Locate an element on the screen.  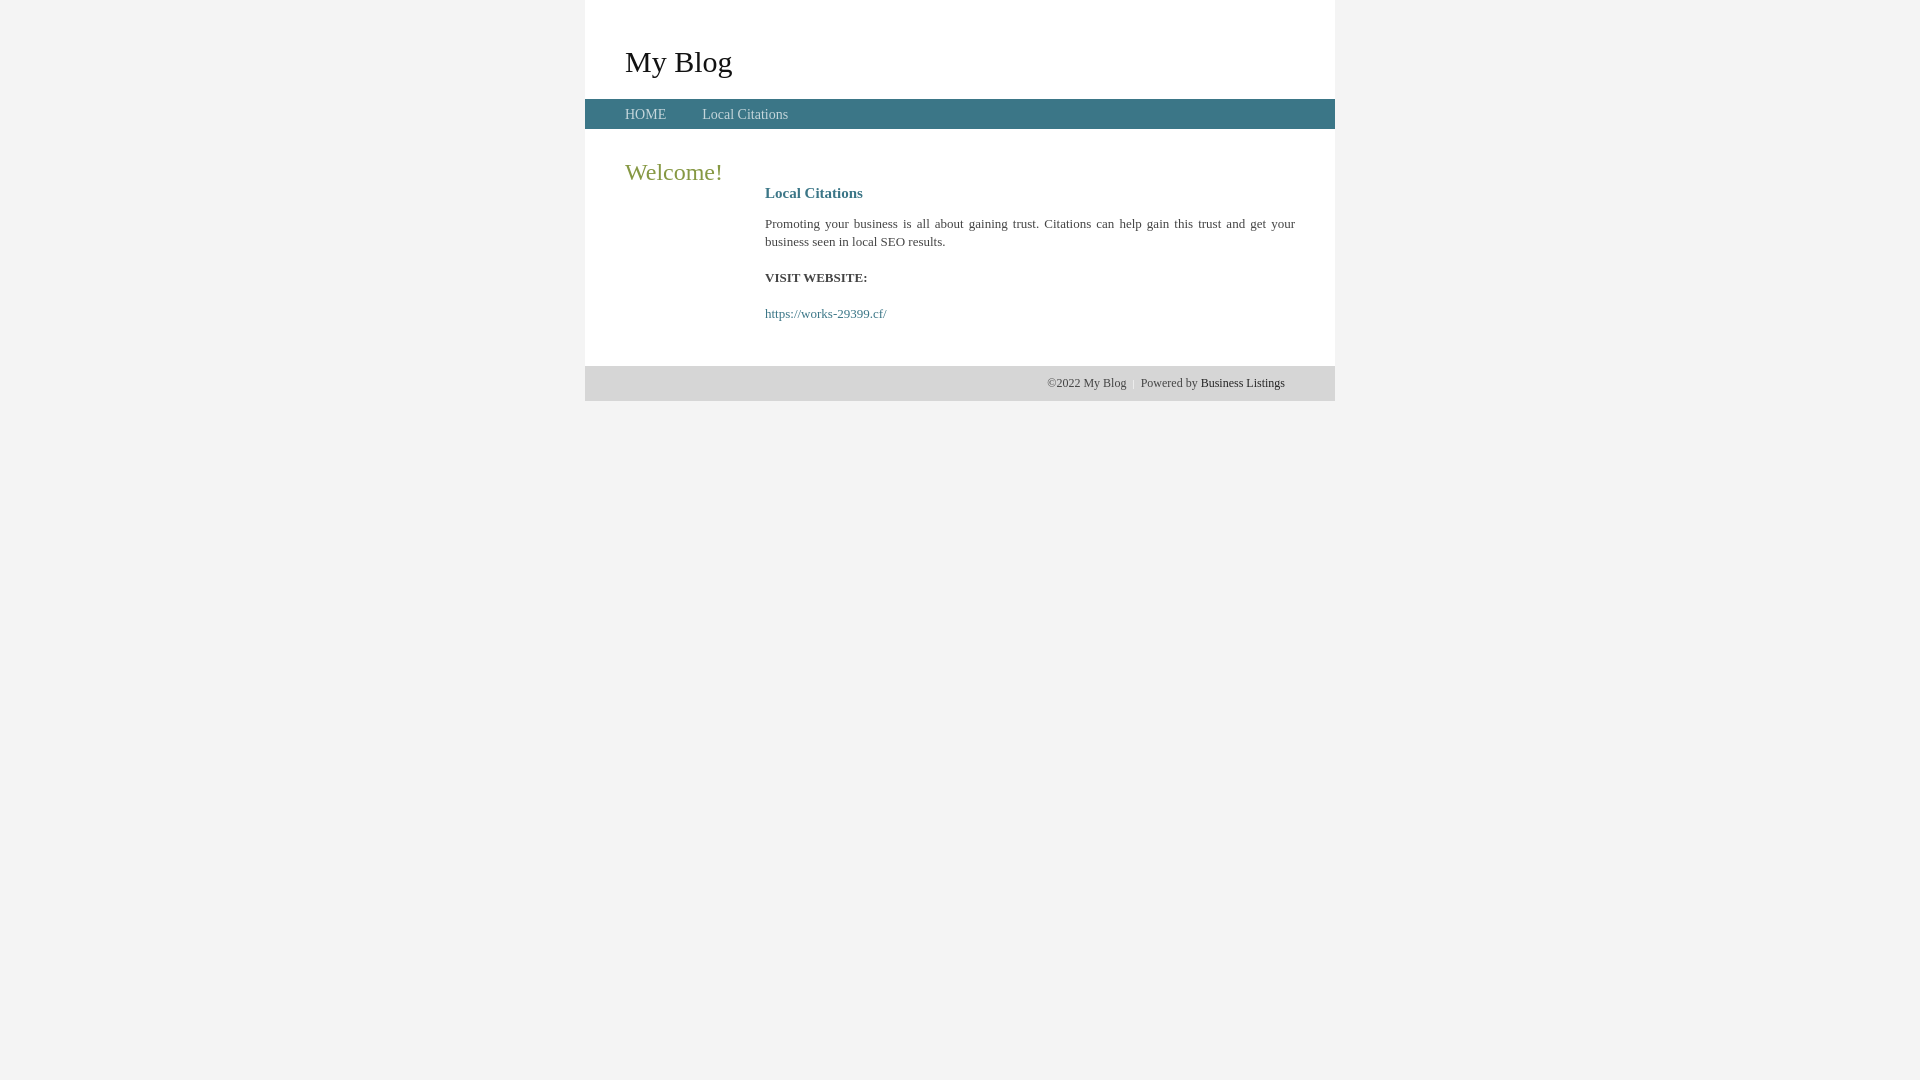
My Blog is located at coordinates (679, 61).